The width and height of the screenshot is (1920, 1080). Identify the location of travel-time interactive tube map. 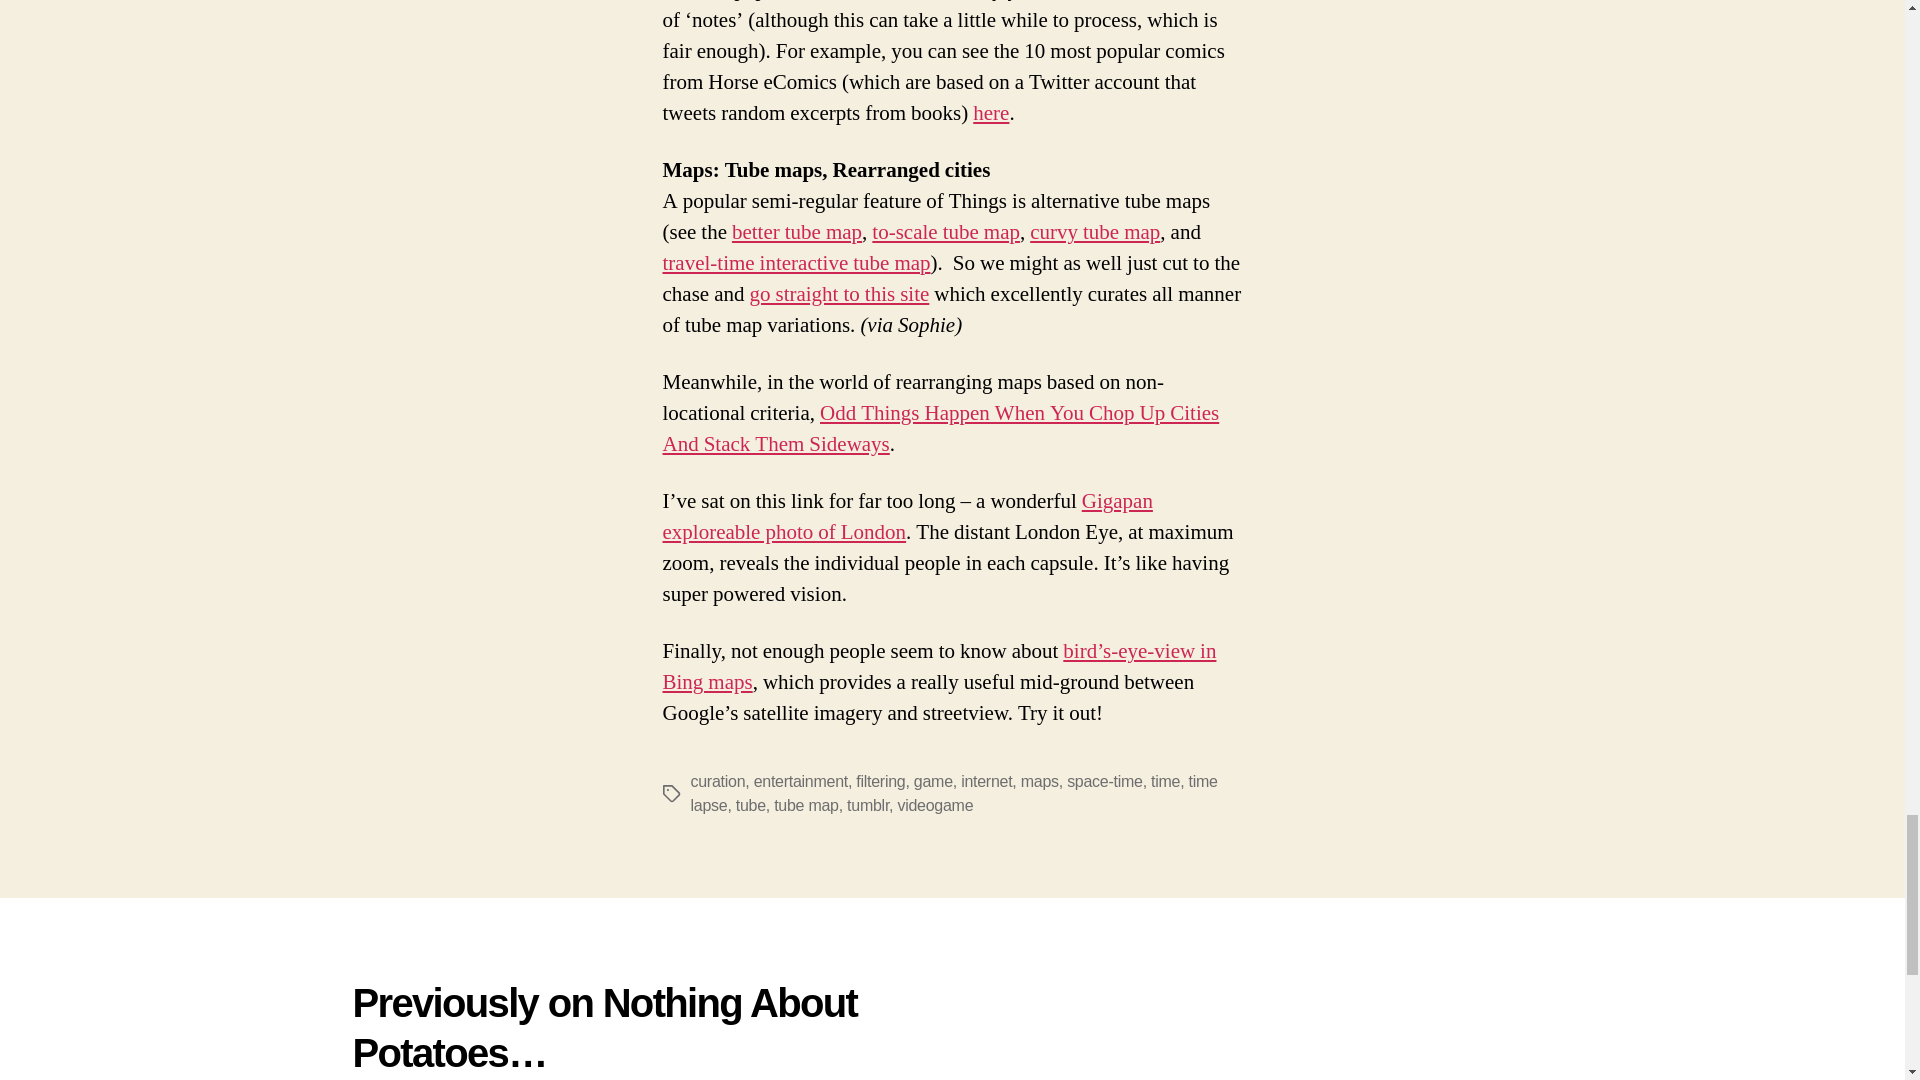
(796, 262).